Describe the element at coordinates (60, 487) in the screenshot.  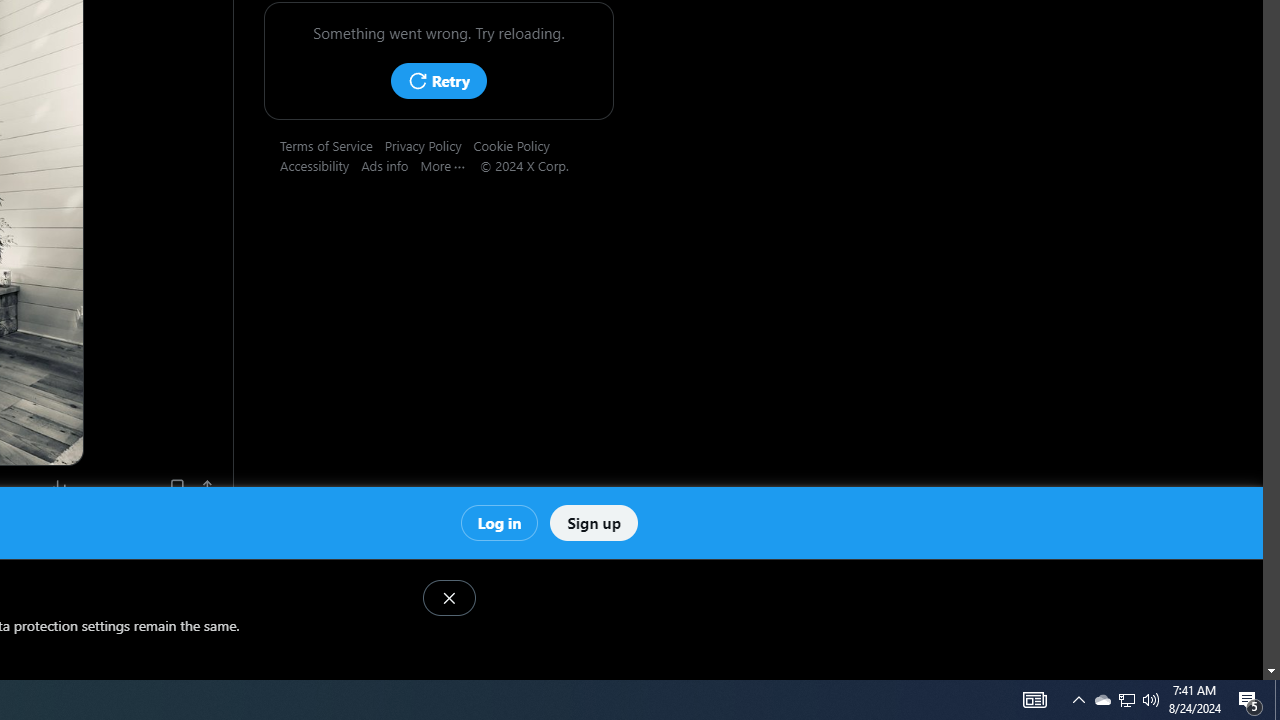
I see `View post analytics` at that location.